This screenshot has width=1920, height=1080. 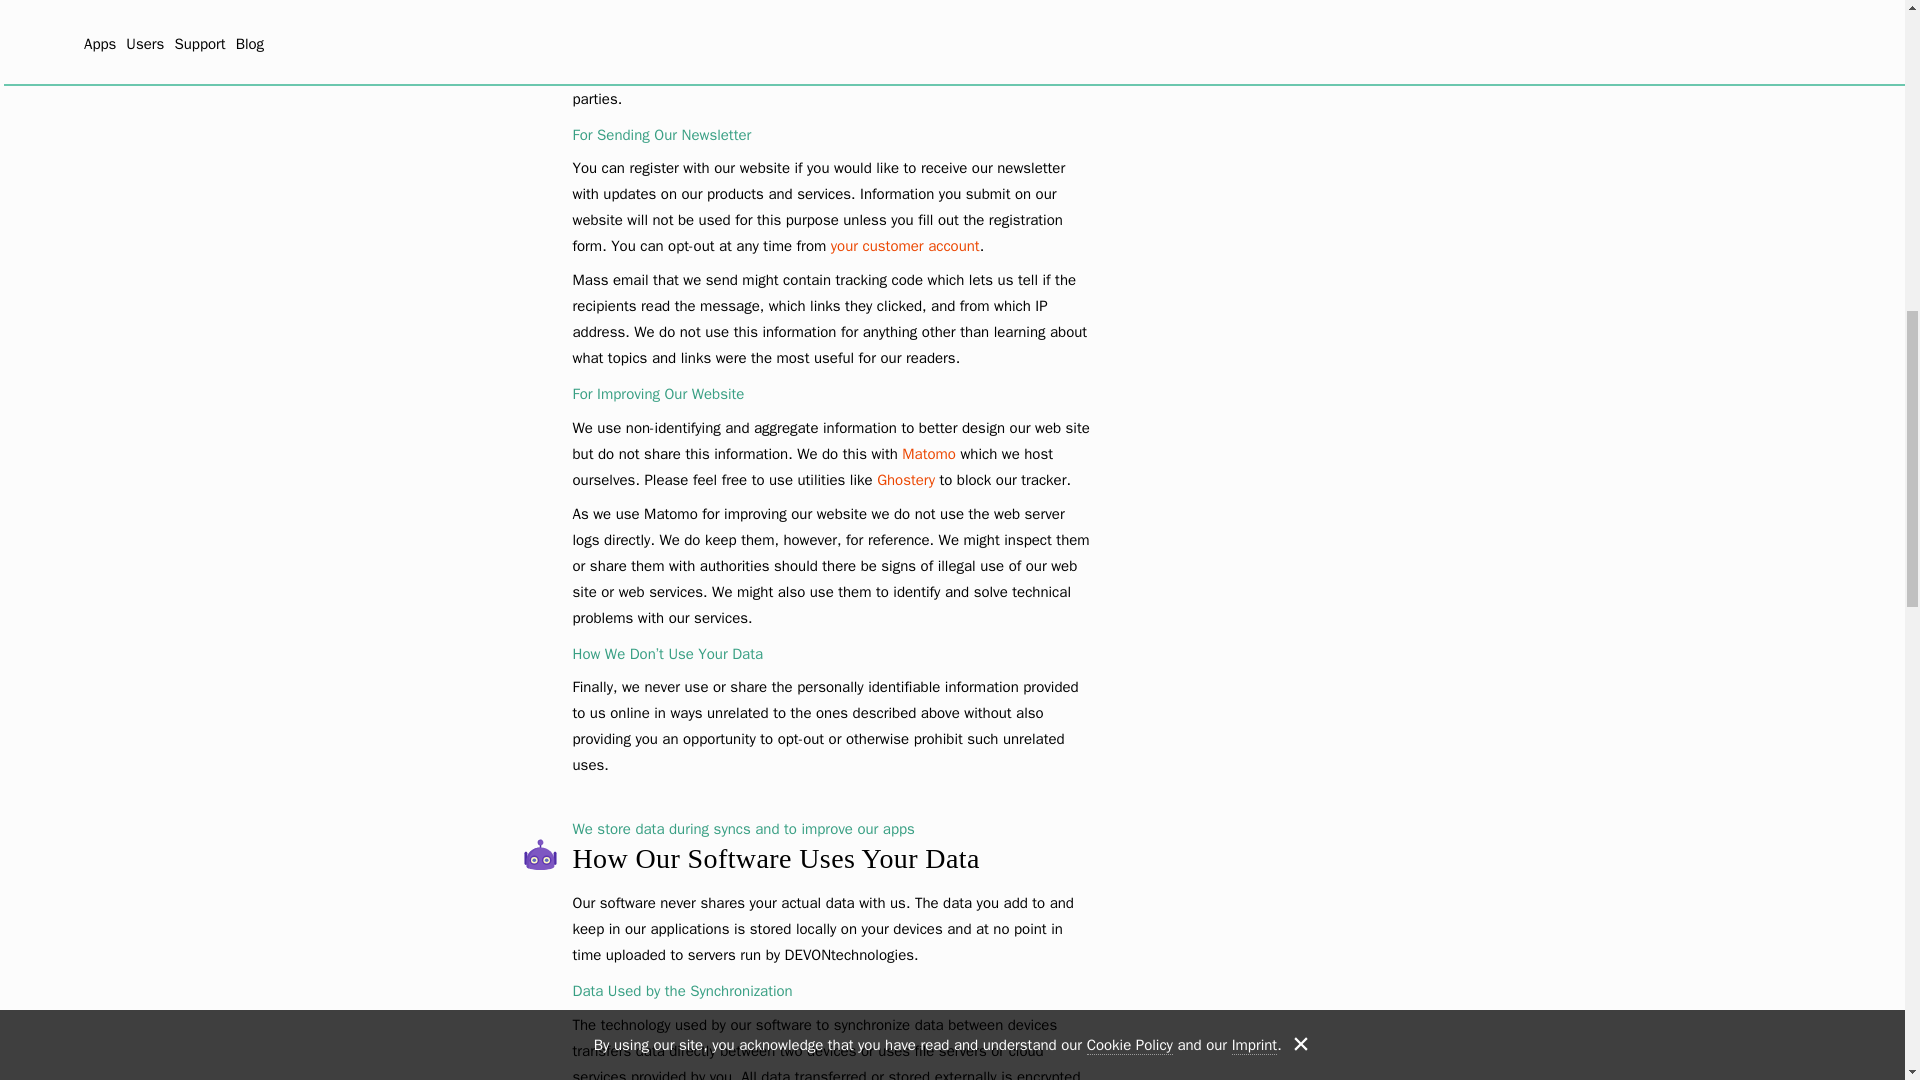 What do you see at coordinates (906, 478) in the screenshot?
I see `Ghostery` at bounding box center [906, 478].